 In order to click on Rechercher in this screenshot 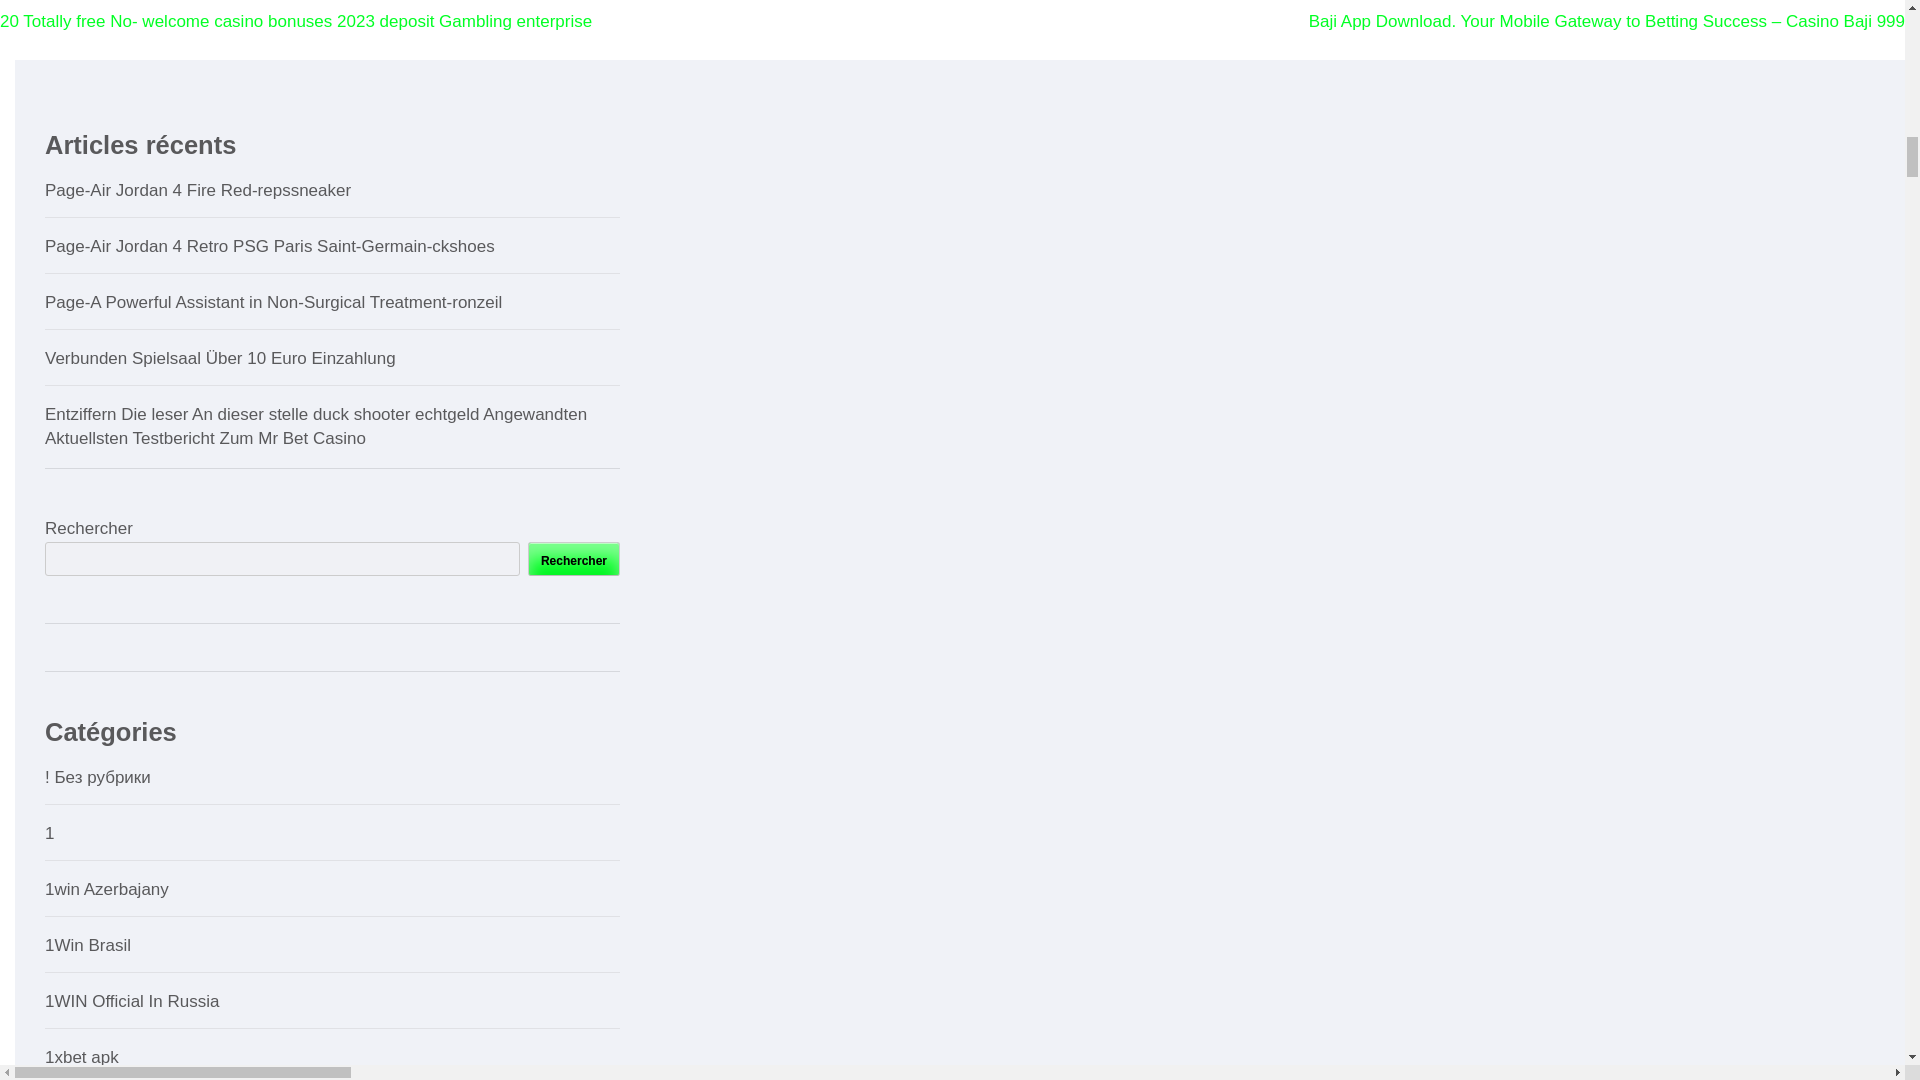, I will do `click(574, 558)`.